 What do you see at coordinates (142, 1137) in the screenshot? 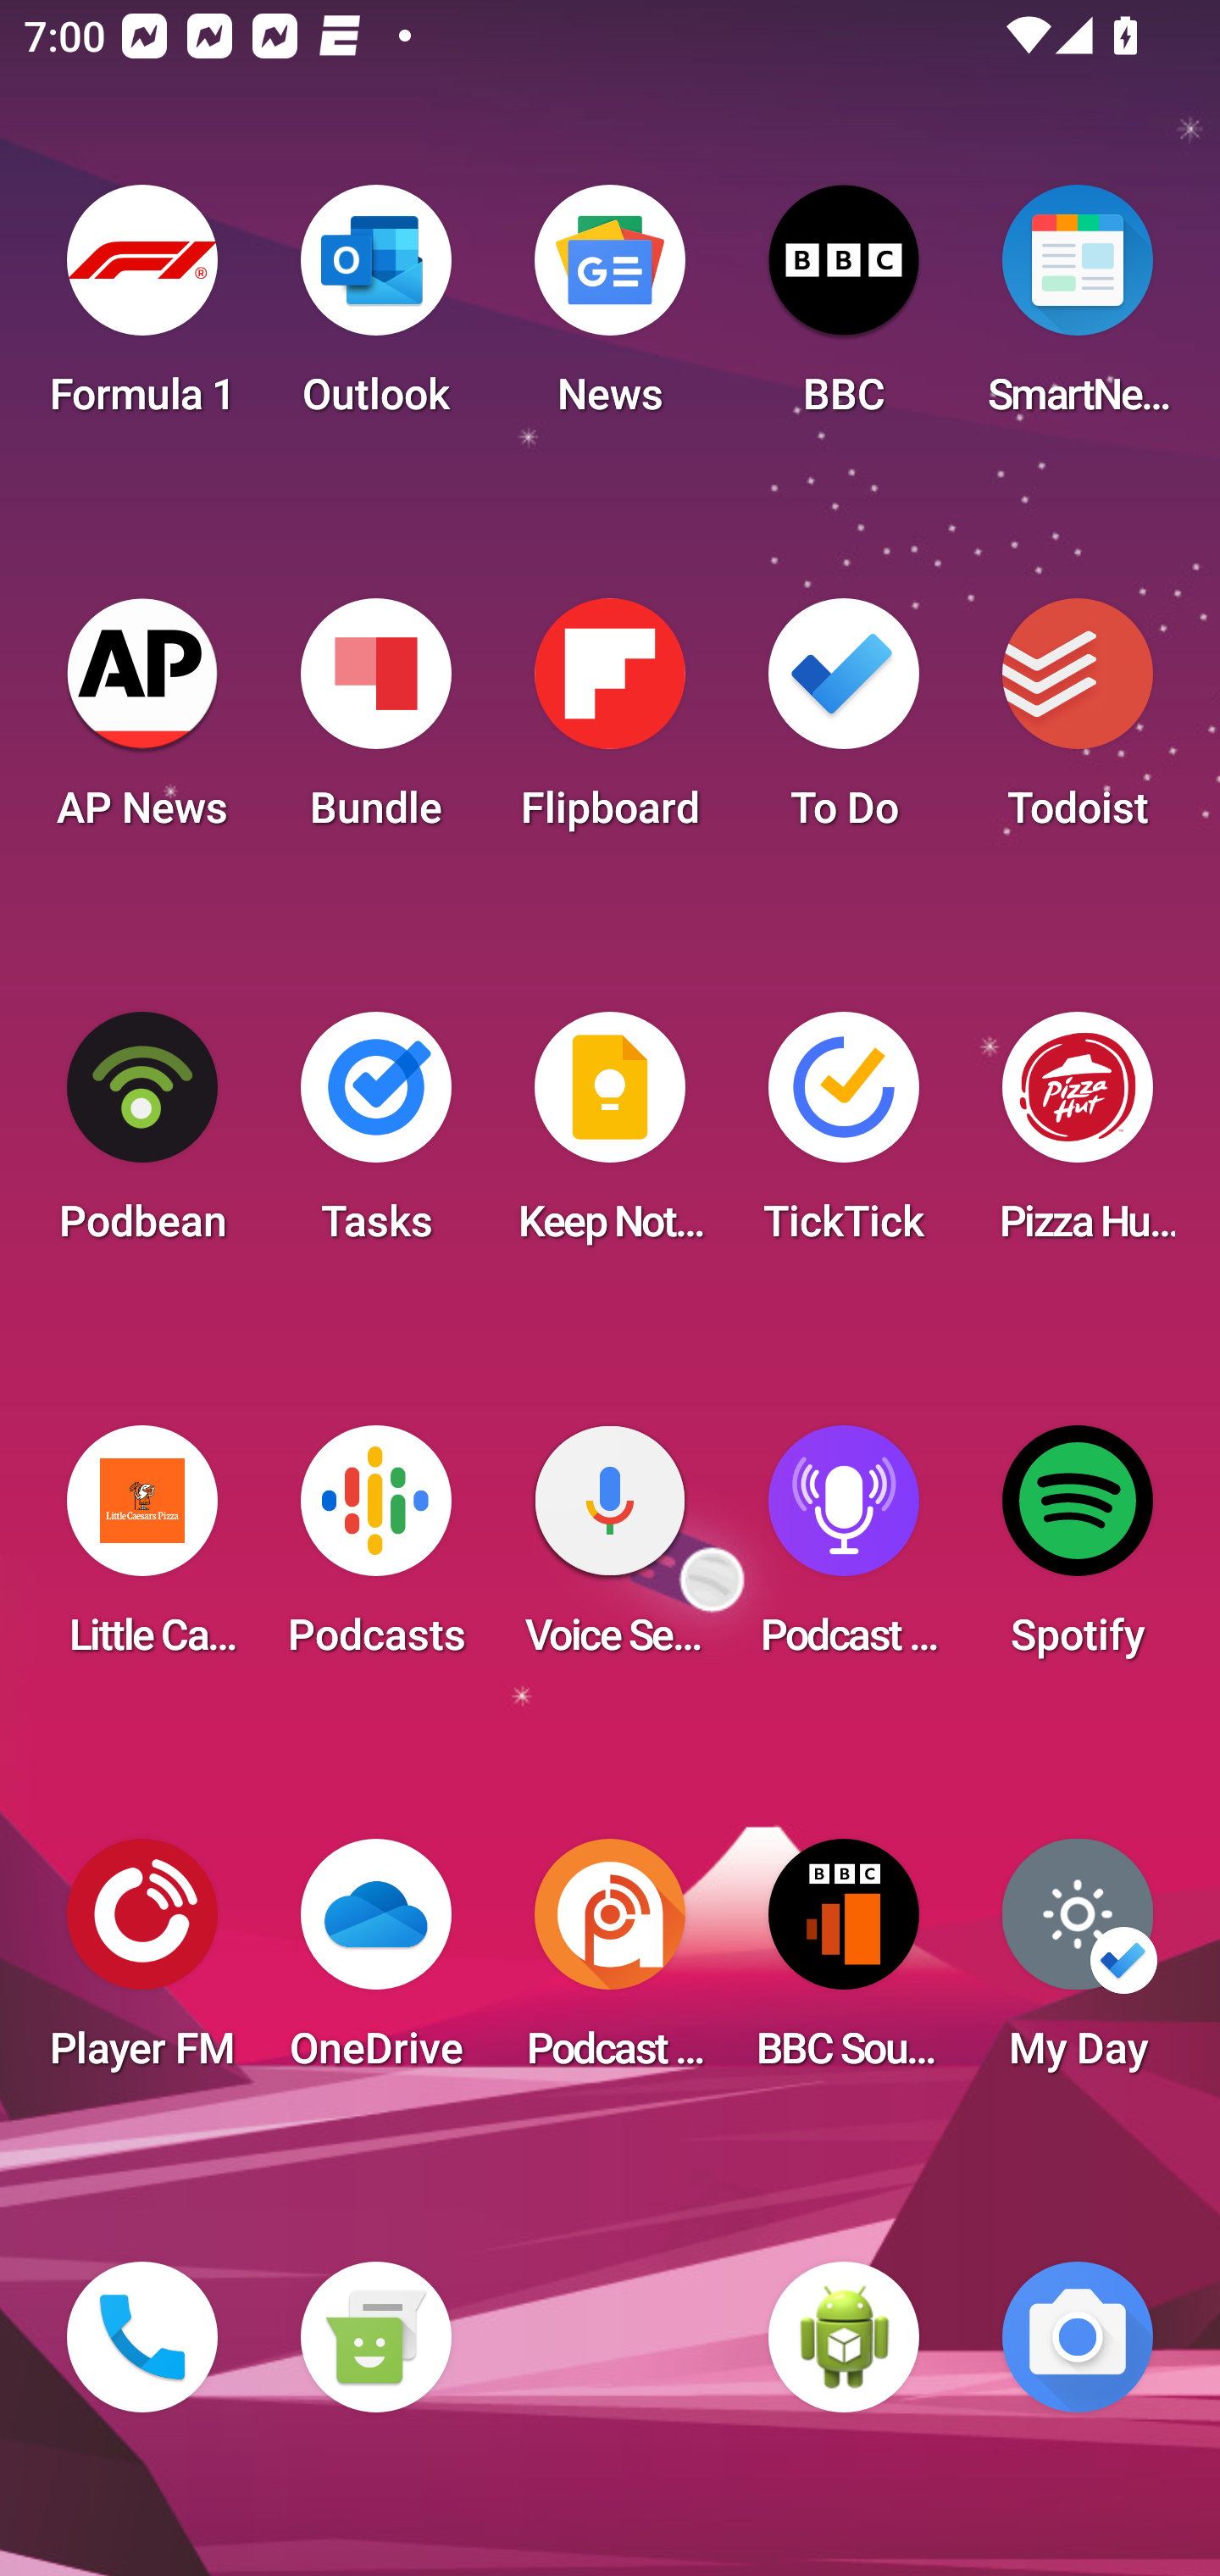
I see `Podbean` at bounding box center [142, 1137].